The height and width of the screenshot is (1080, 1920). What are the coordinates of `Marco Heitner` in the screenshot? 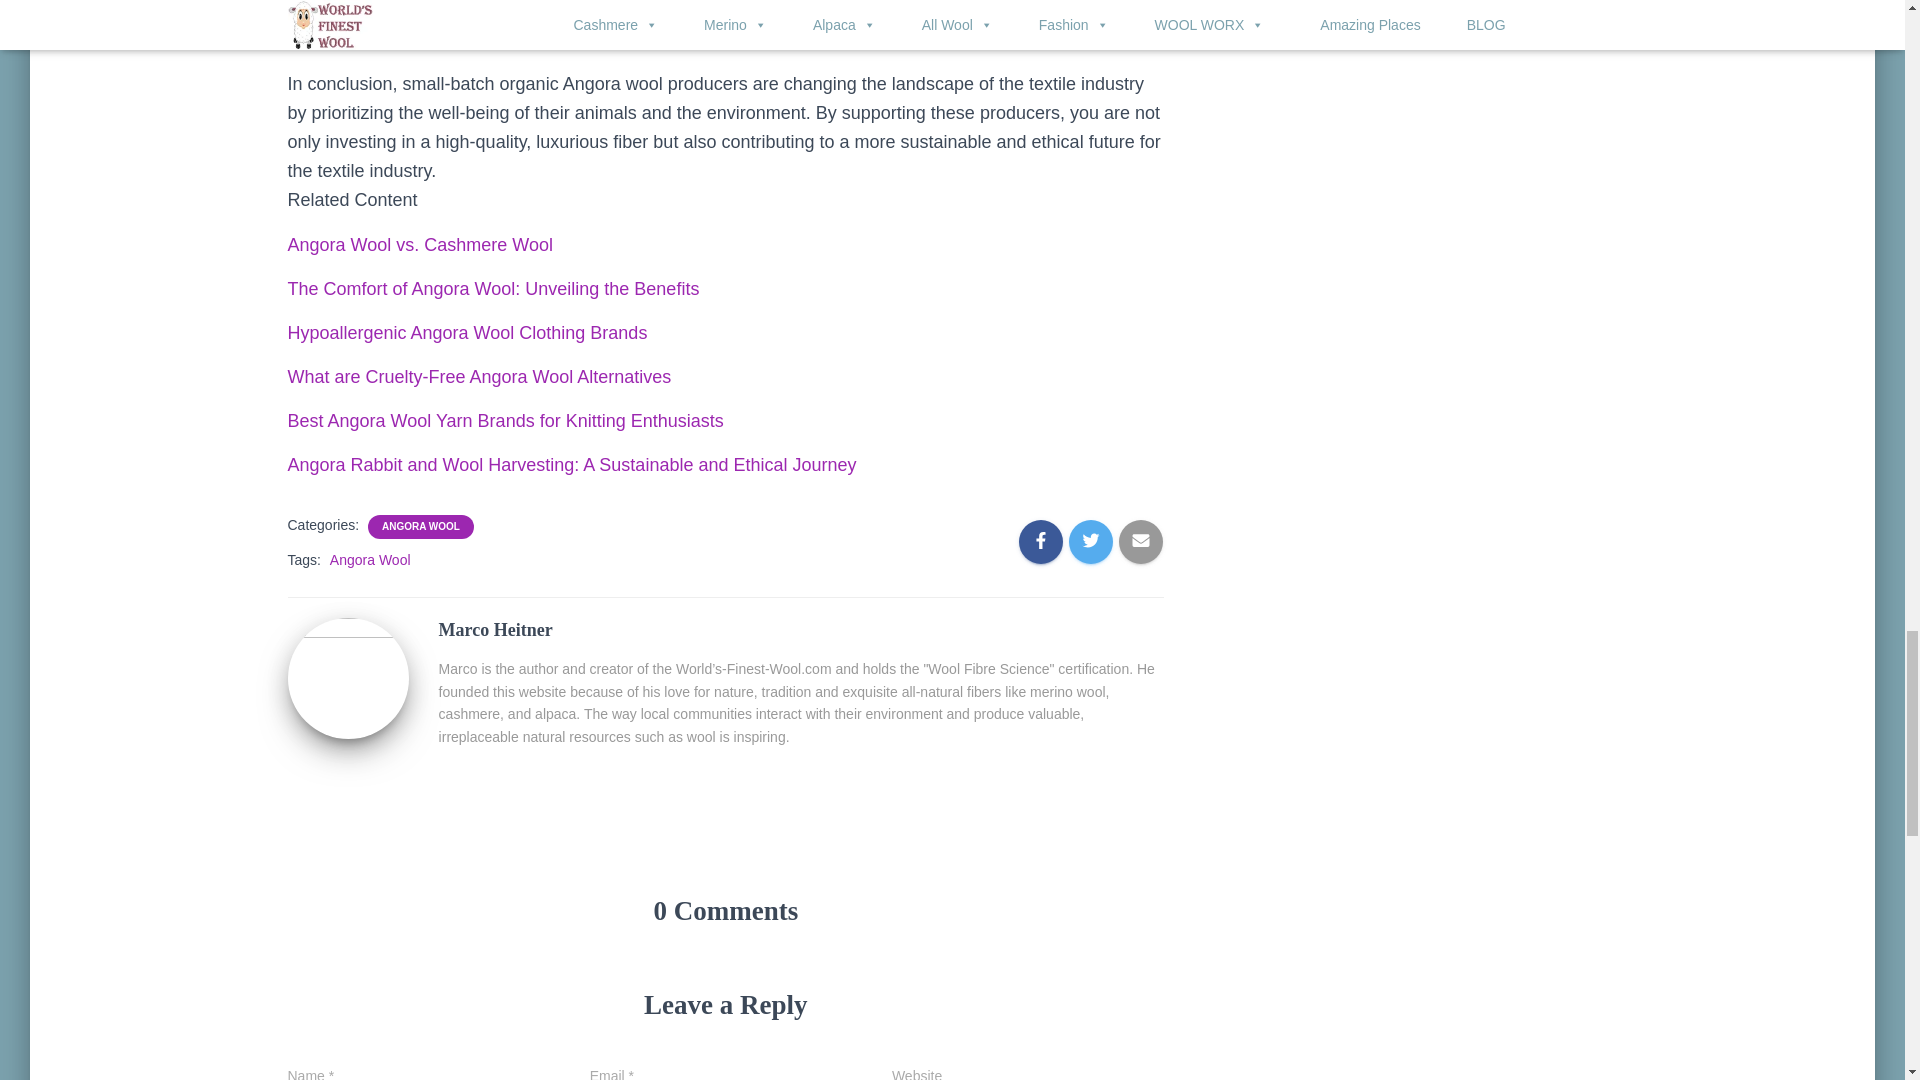 It's located at (348, 676).